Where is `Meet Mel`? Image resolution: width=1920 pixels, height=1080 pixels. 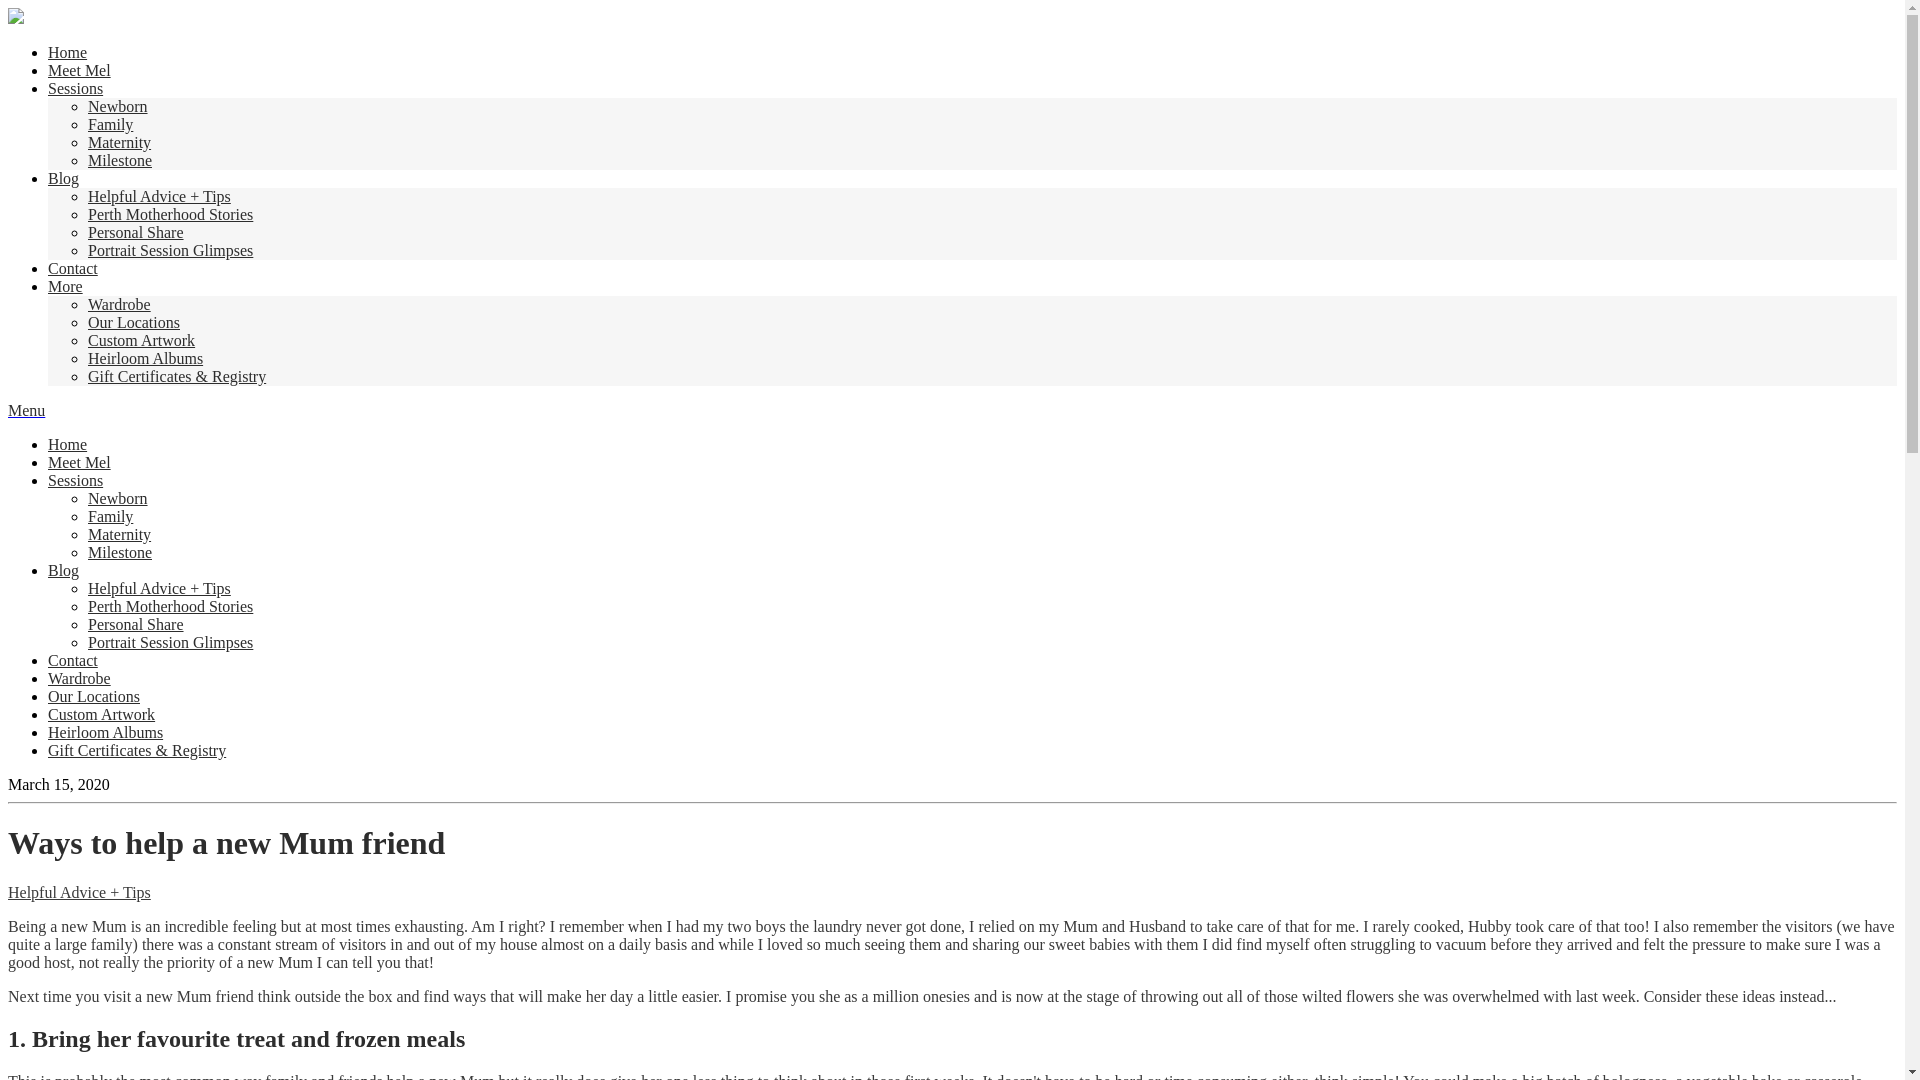 Meet Mel is located at coordinates (80, 462).